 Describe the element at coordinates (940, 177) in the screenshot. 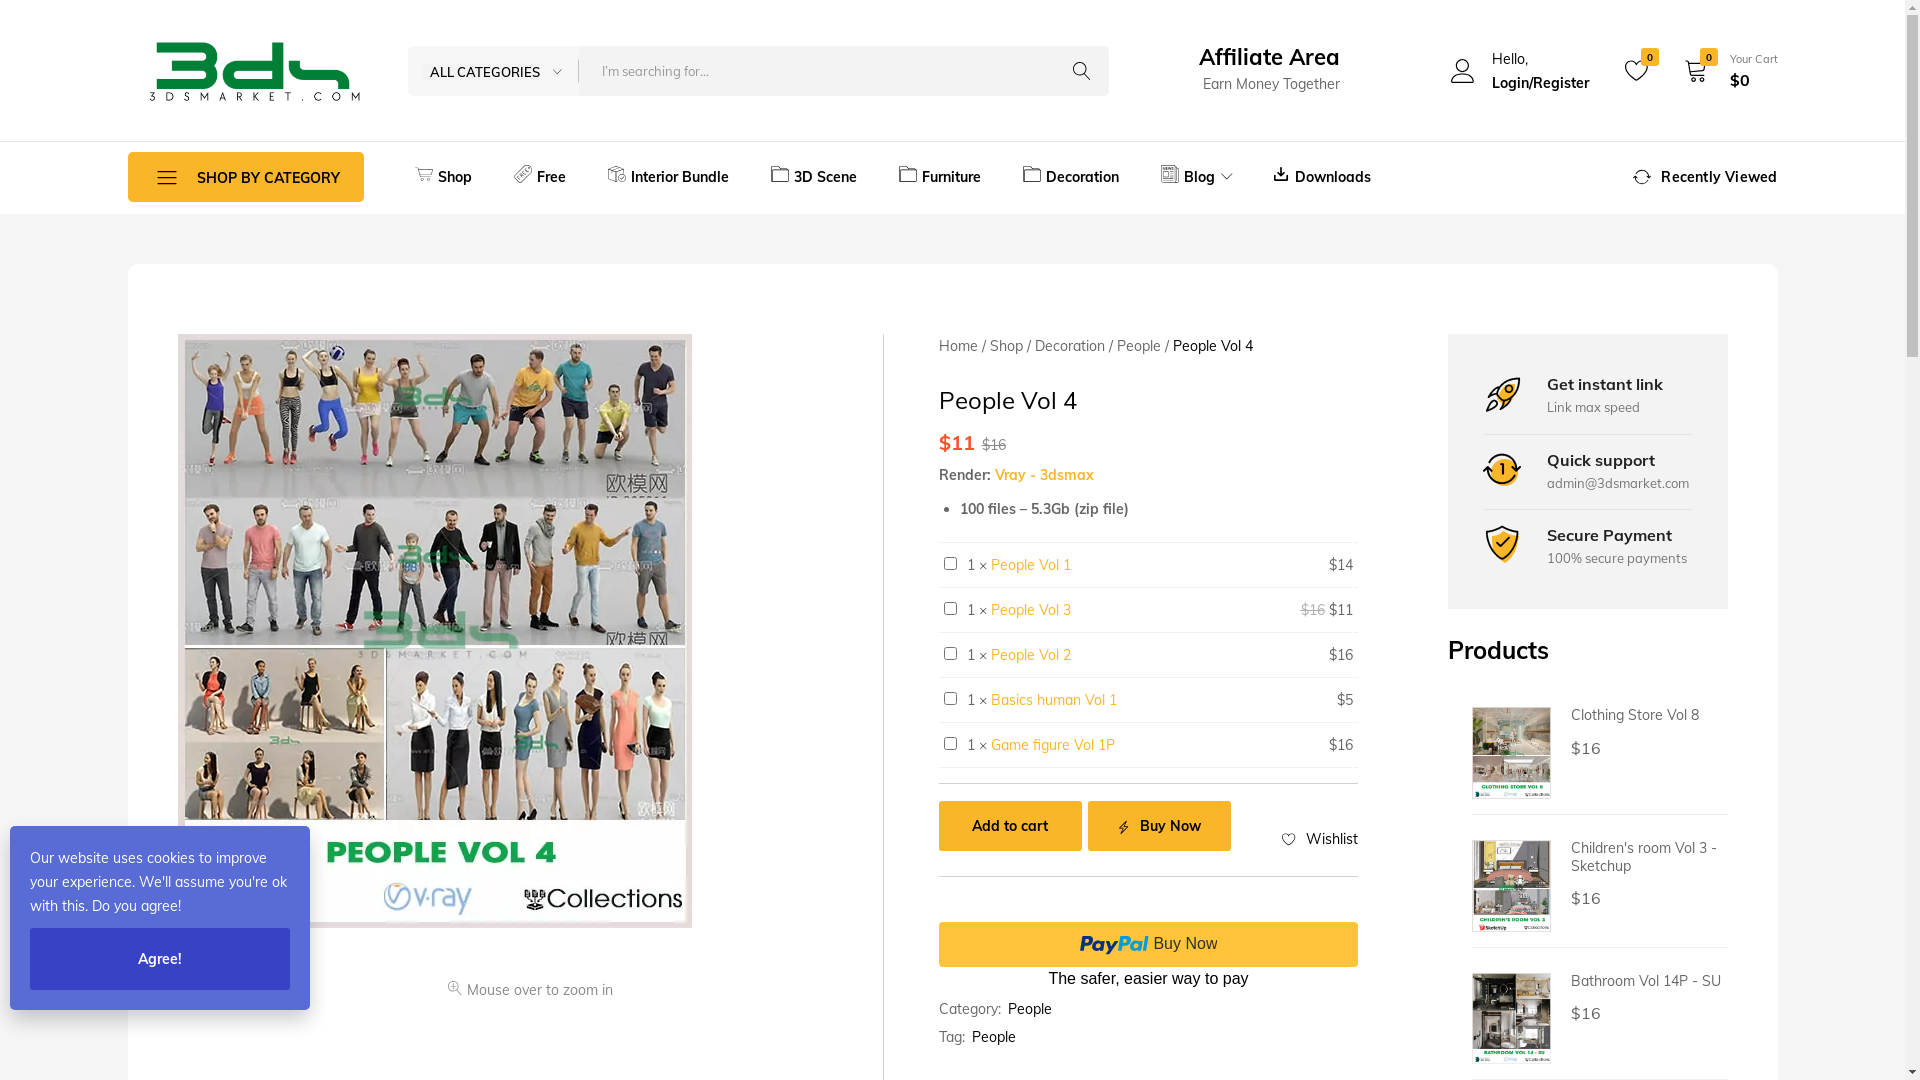

I see `Furniture` at that location.